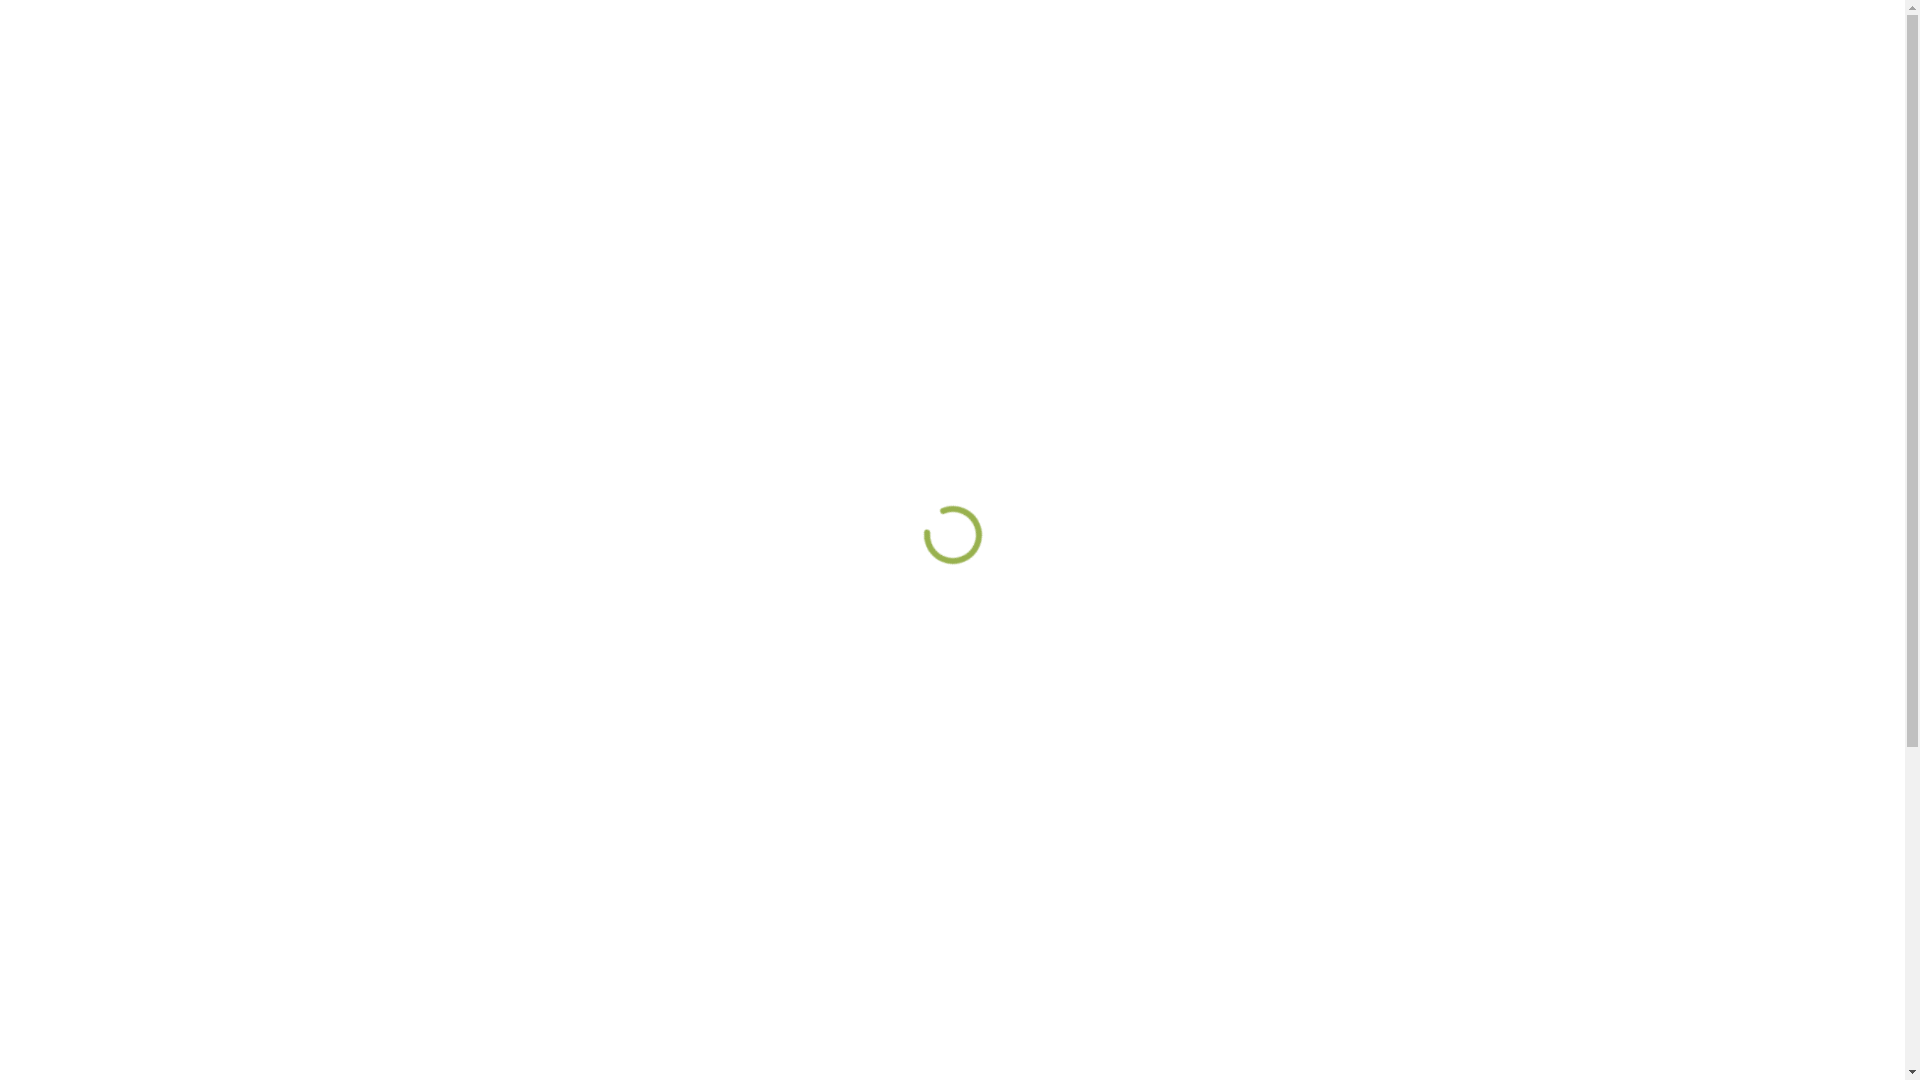 The image size is (1920, 1080). I want to click on phone, so click(1794, 1047).